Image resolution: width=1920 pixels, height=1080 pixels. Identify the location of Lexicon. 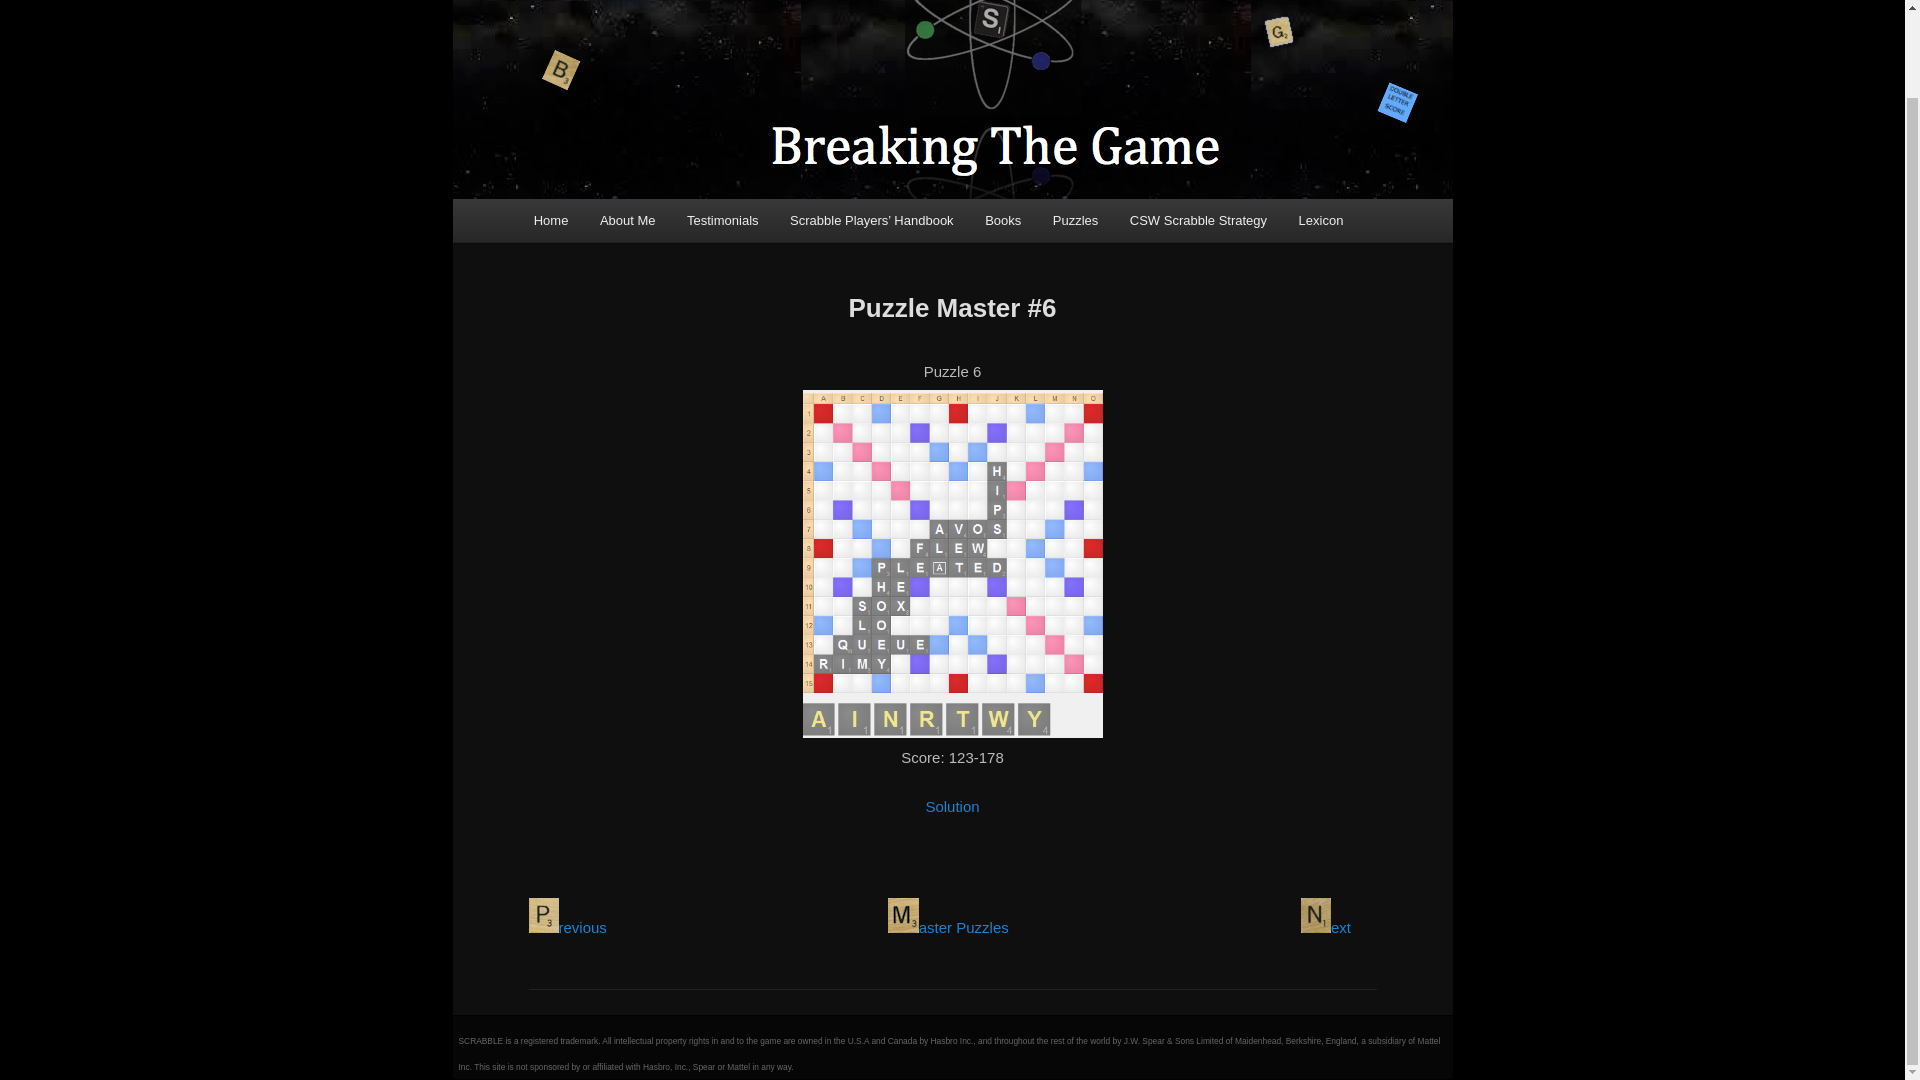
(1320, 220).